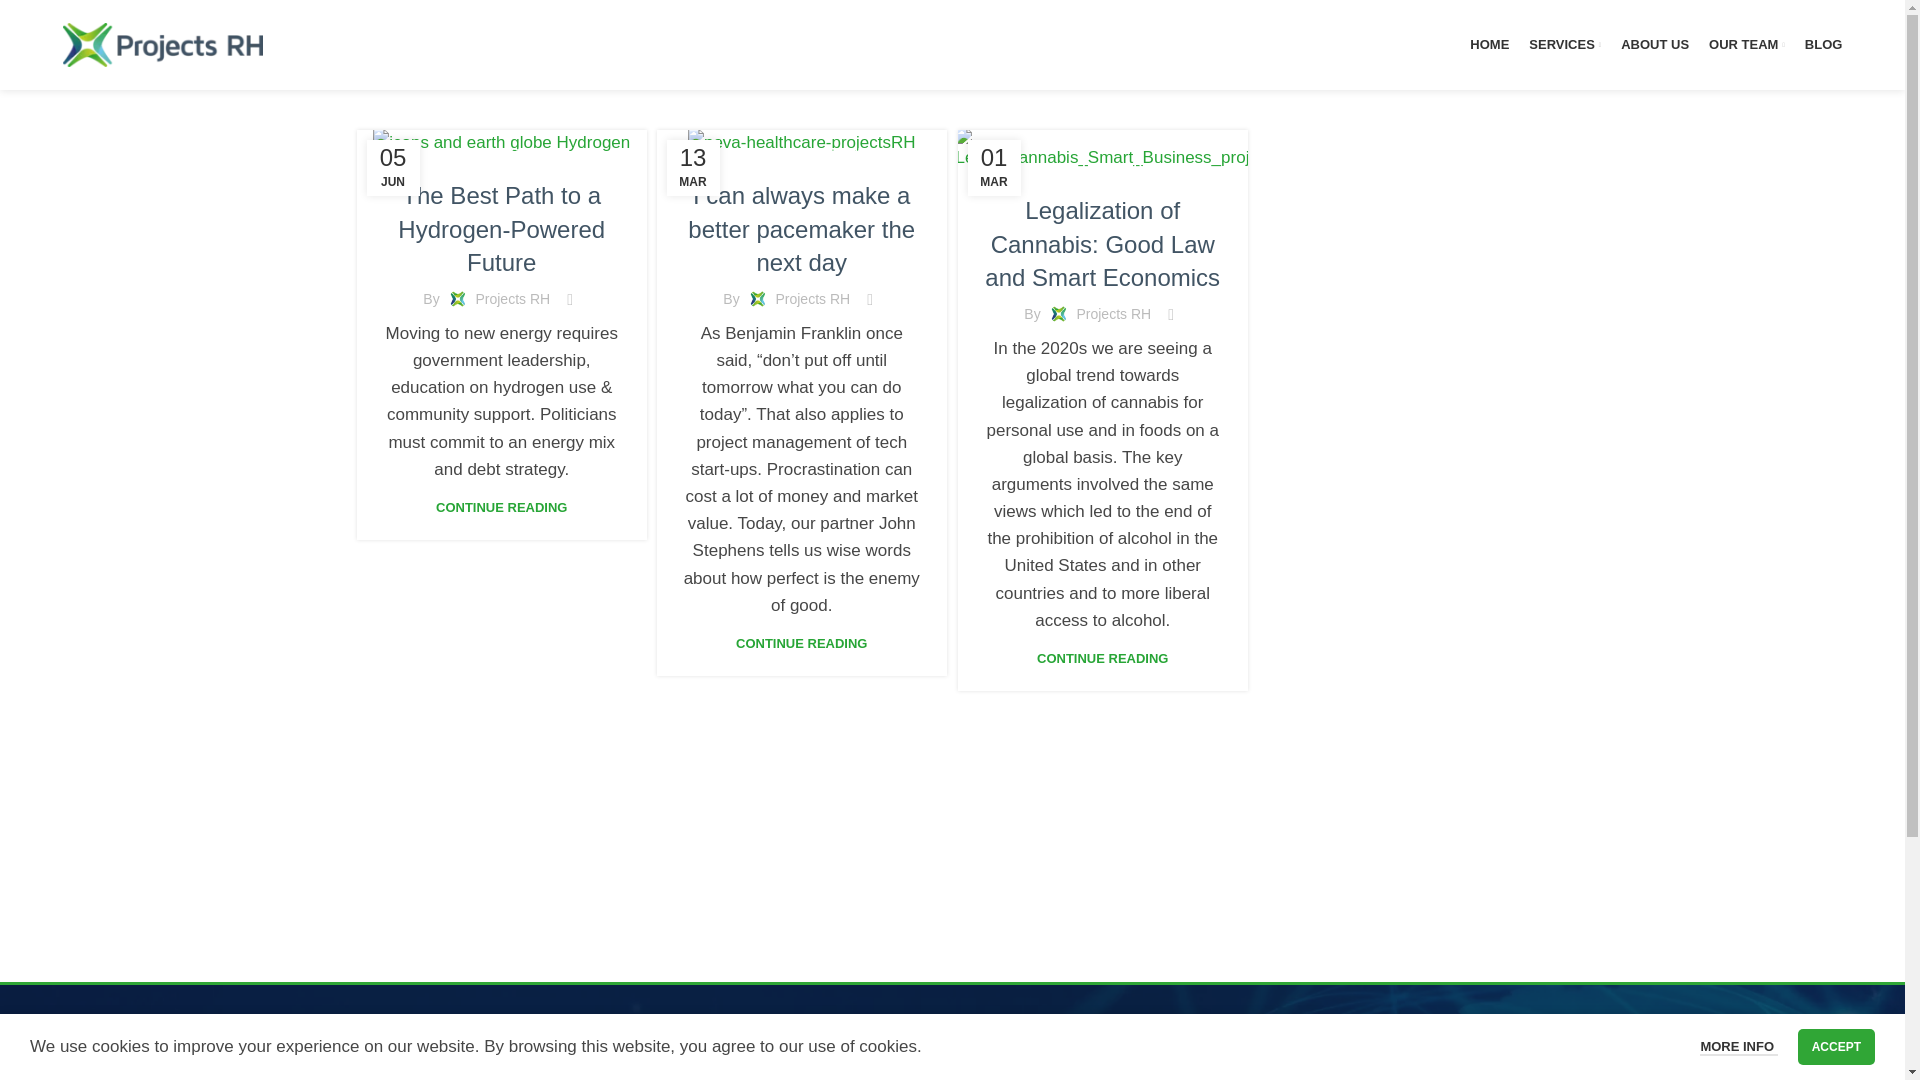 This screenshot has width=1920, height=1080. I want to click on Projects RH, so click(512, 298).